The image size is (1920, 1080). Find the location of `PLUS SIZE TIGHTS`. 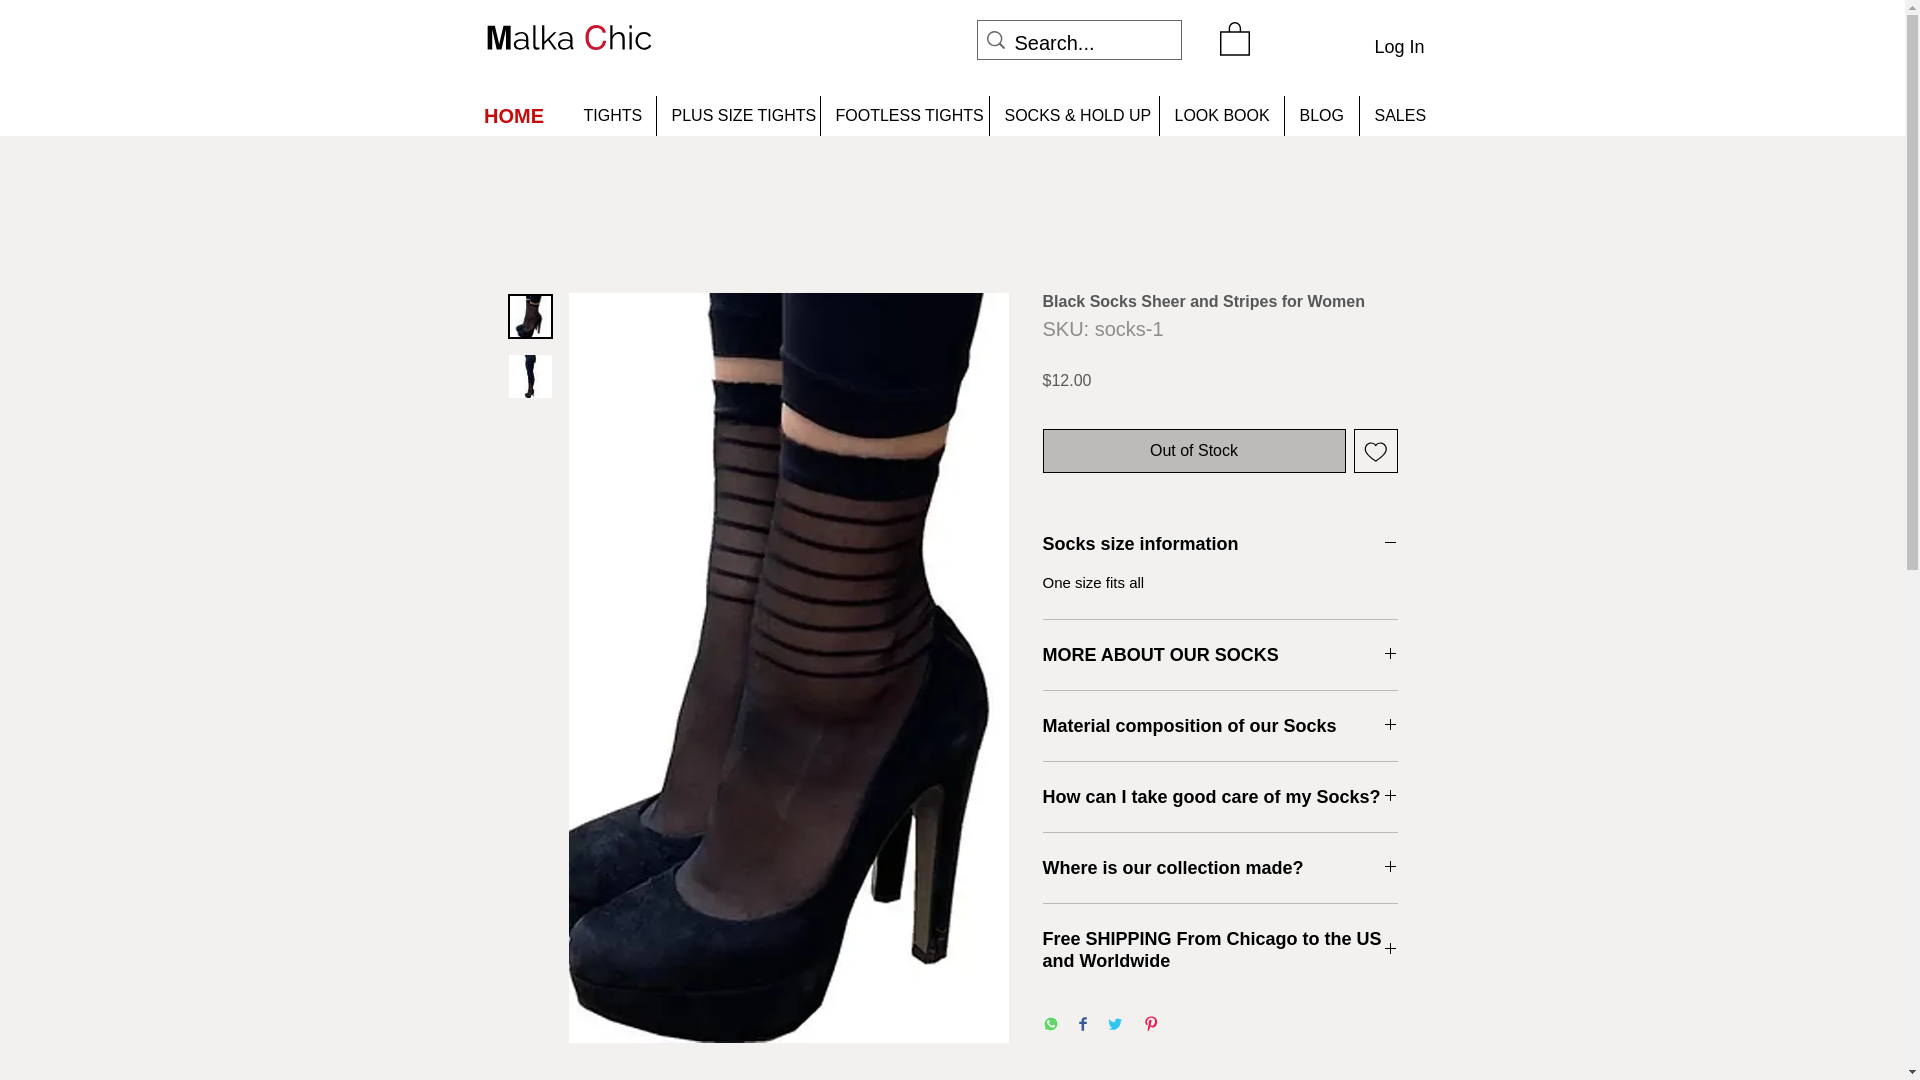

PLUS SIZE TIGHTS is located at coordinates (738, 116).